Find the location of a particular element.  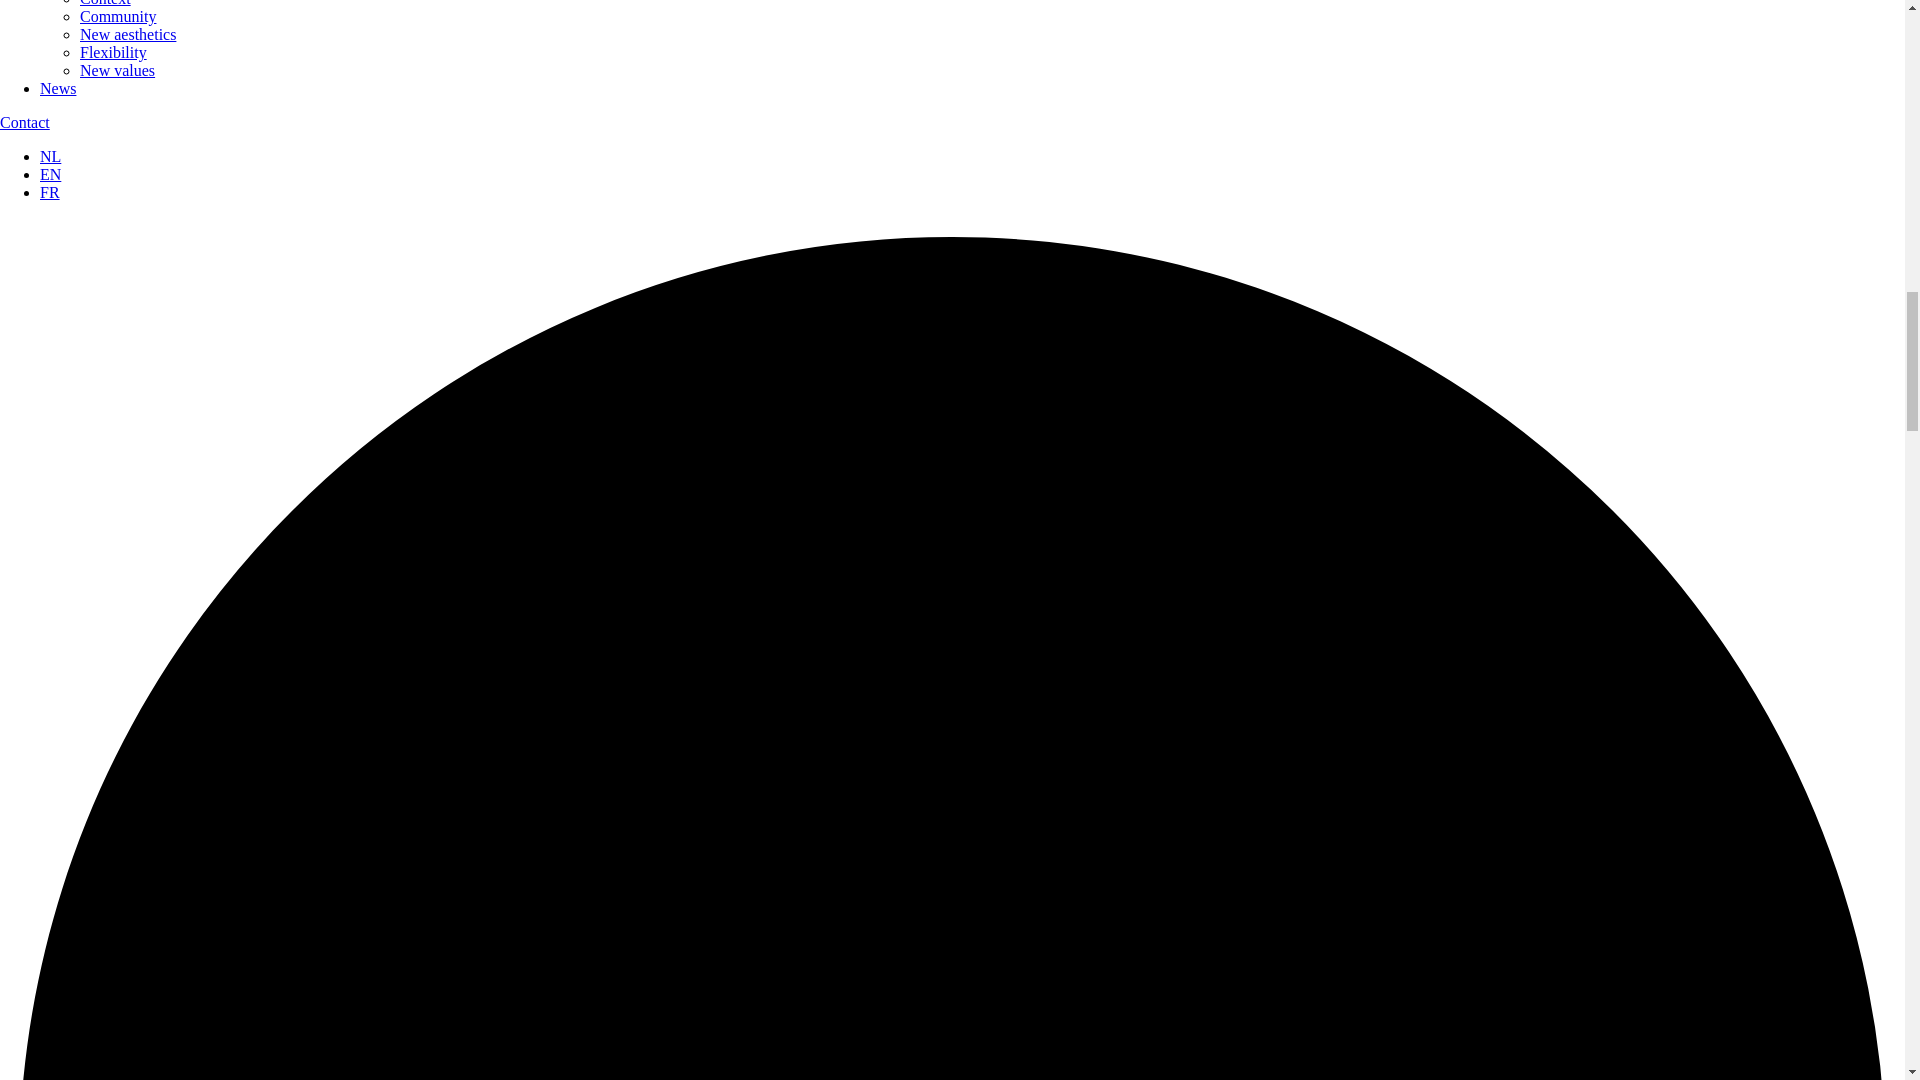

Context is located at coordinates (105, 3).